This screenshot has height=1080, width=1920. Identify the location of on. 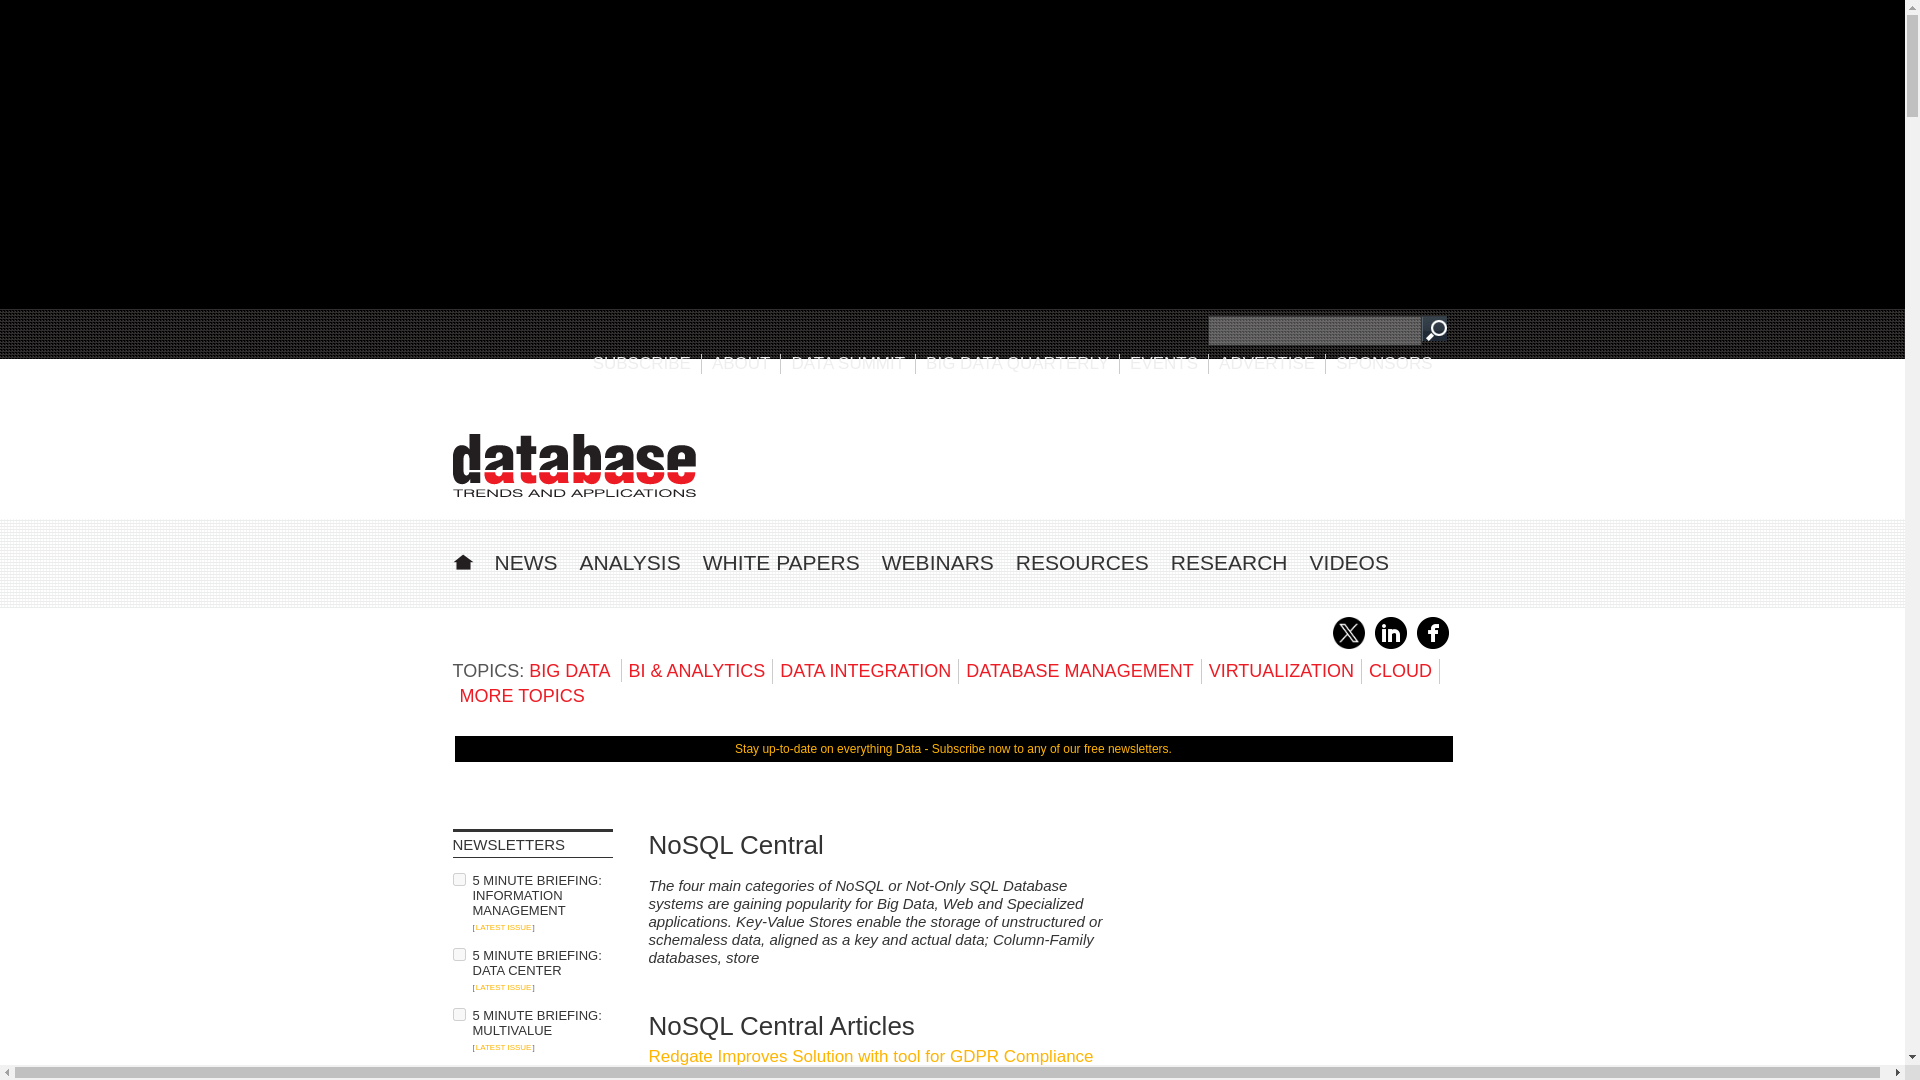
(458, 954).